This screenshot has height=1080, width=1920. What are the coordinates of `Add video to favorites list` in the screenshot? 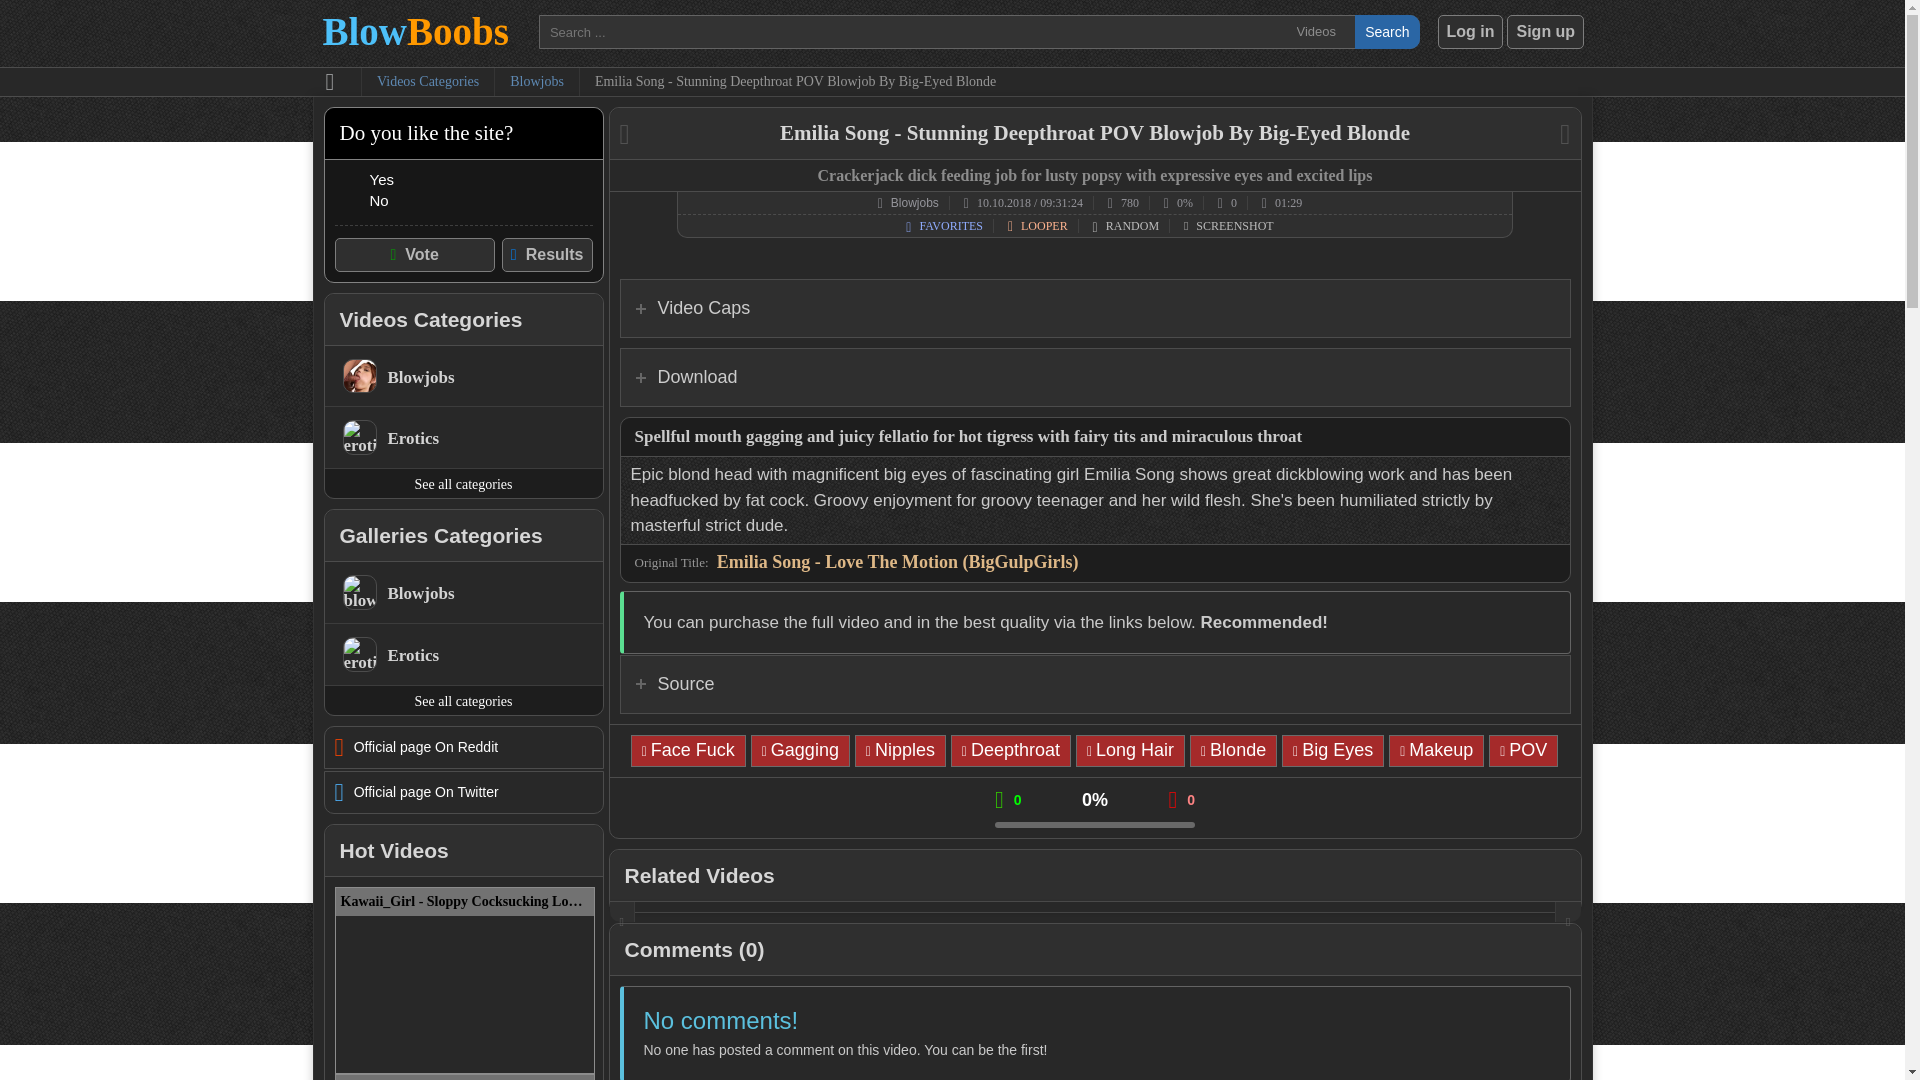 It's located at (950, 226).